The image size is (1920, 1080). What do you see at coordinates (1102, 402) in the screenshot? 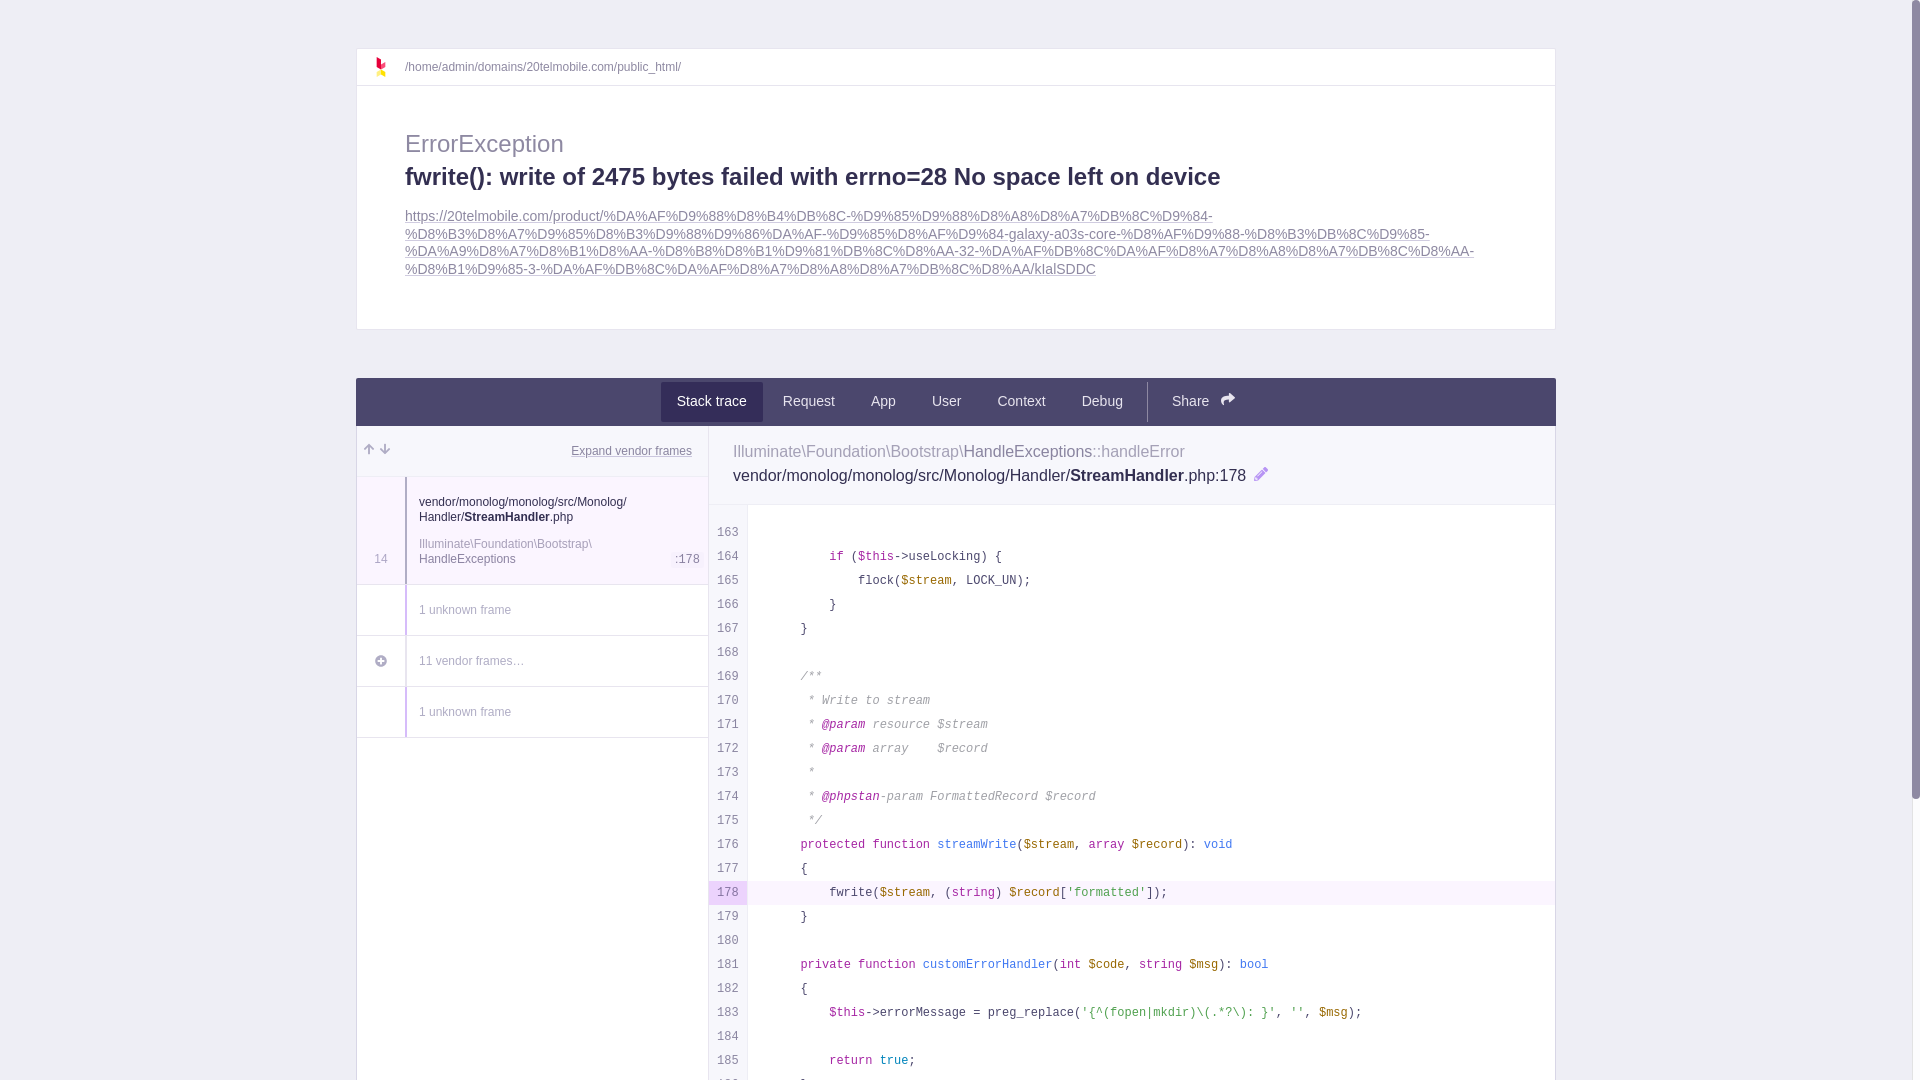
I see `Debug` at bounding box center [1102, 402].